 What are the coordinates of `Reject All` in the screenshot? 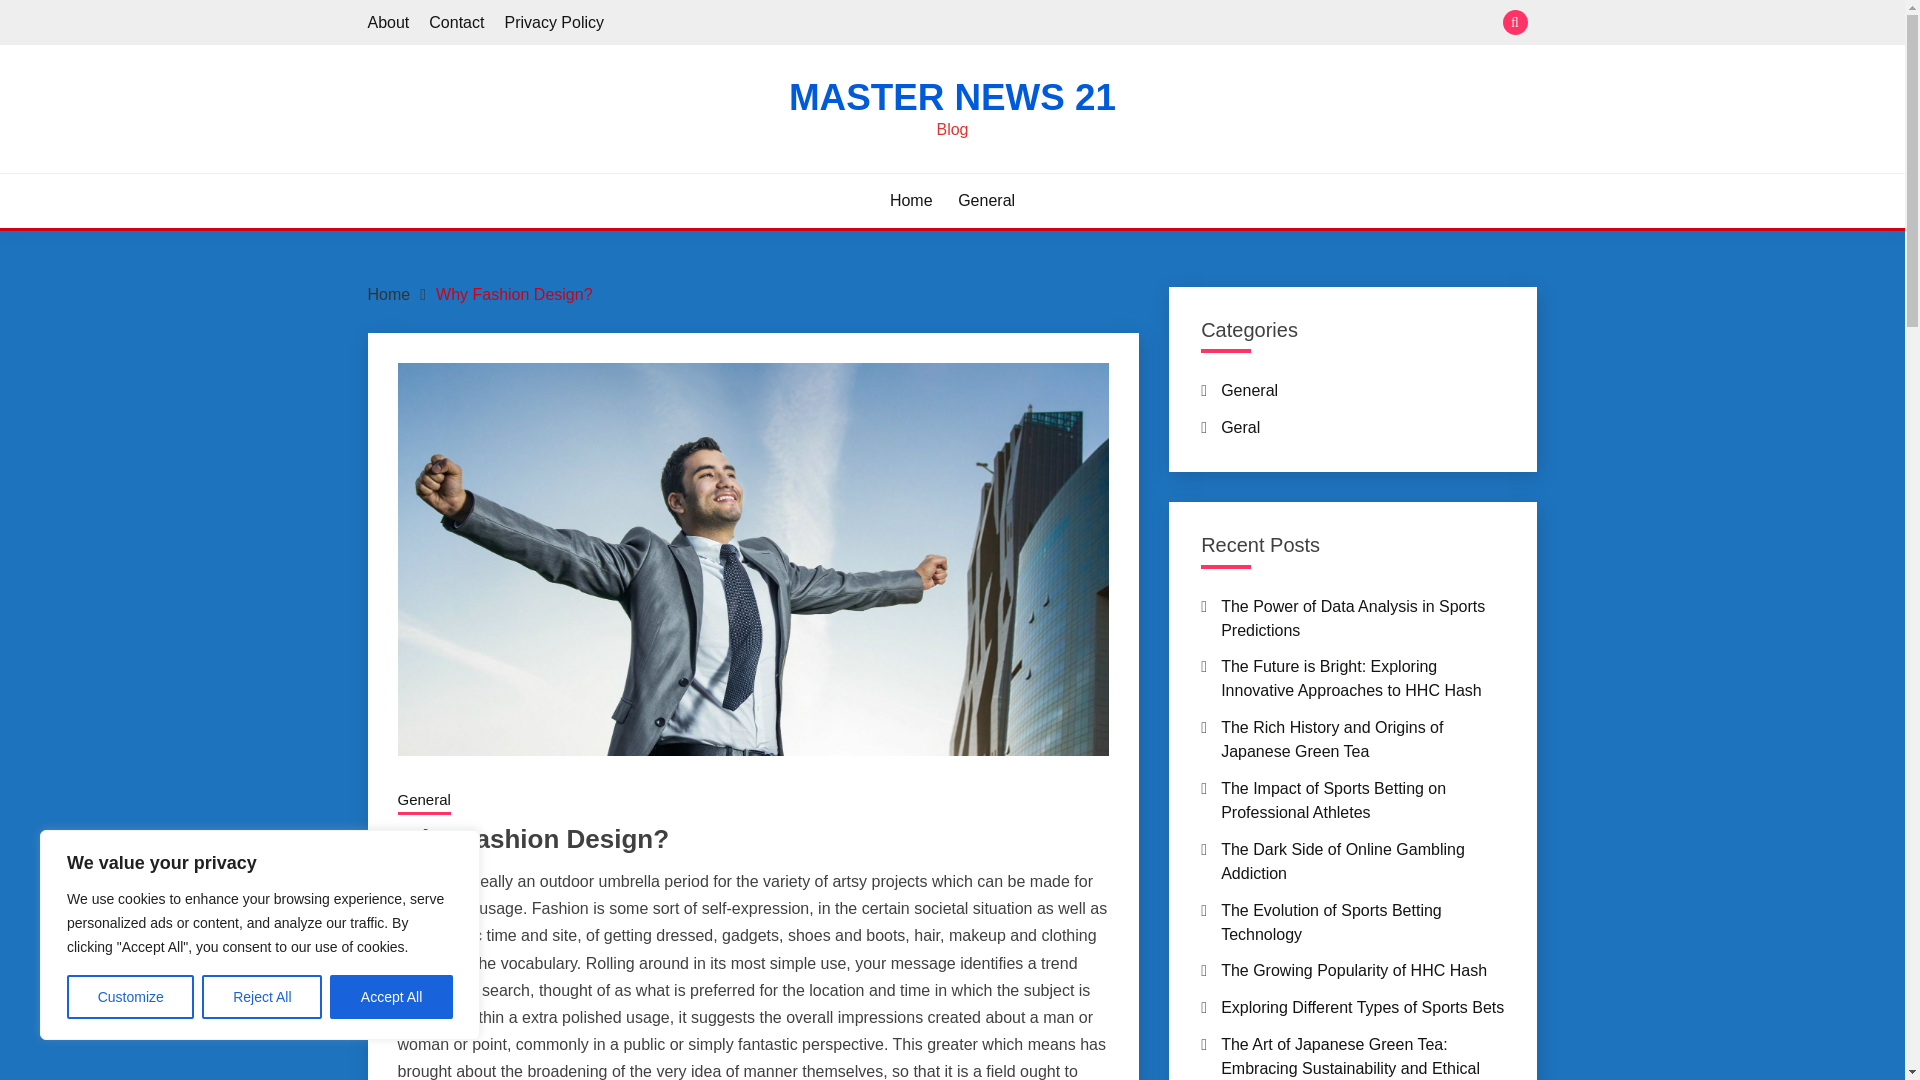 It's located at (262, 997).